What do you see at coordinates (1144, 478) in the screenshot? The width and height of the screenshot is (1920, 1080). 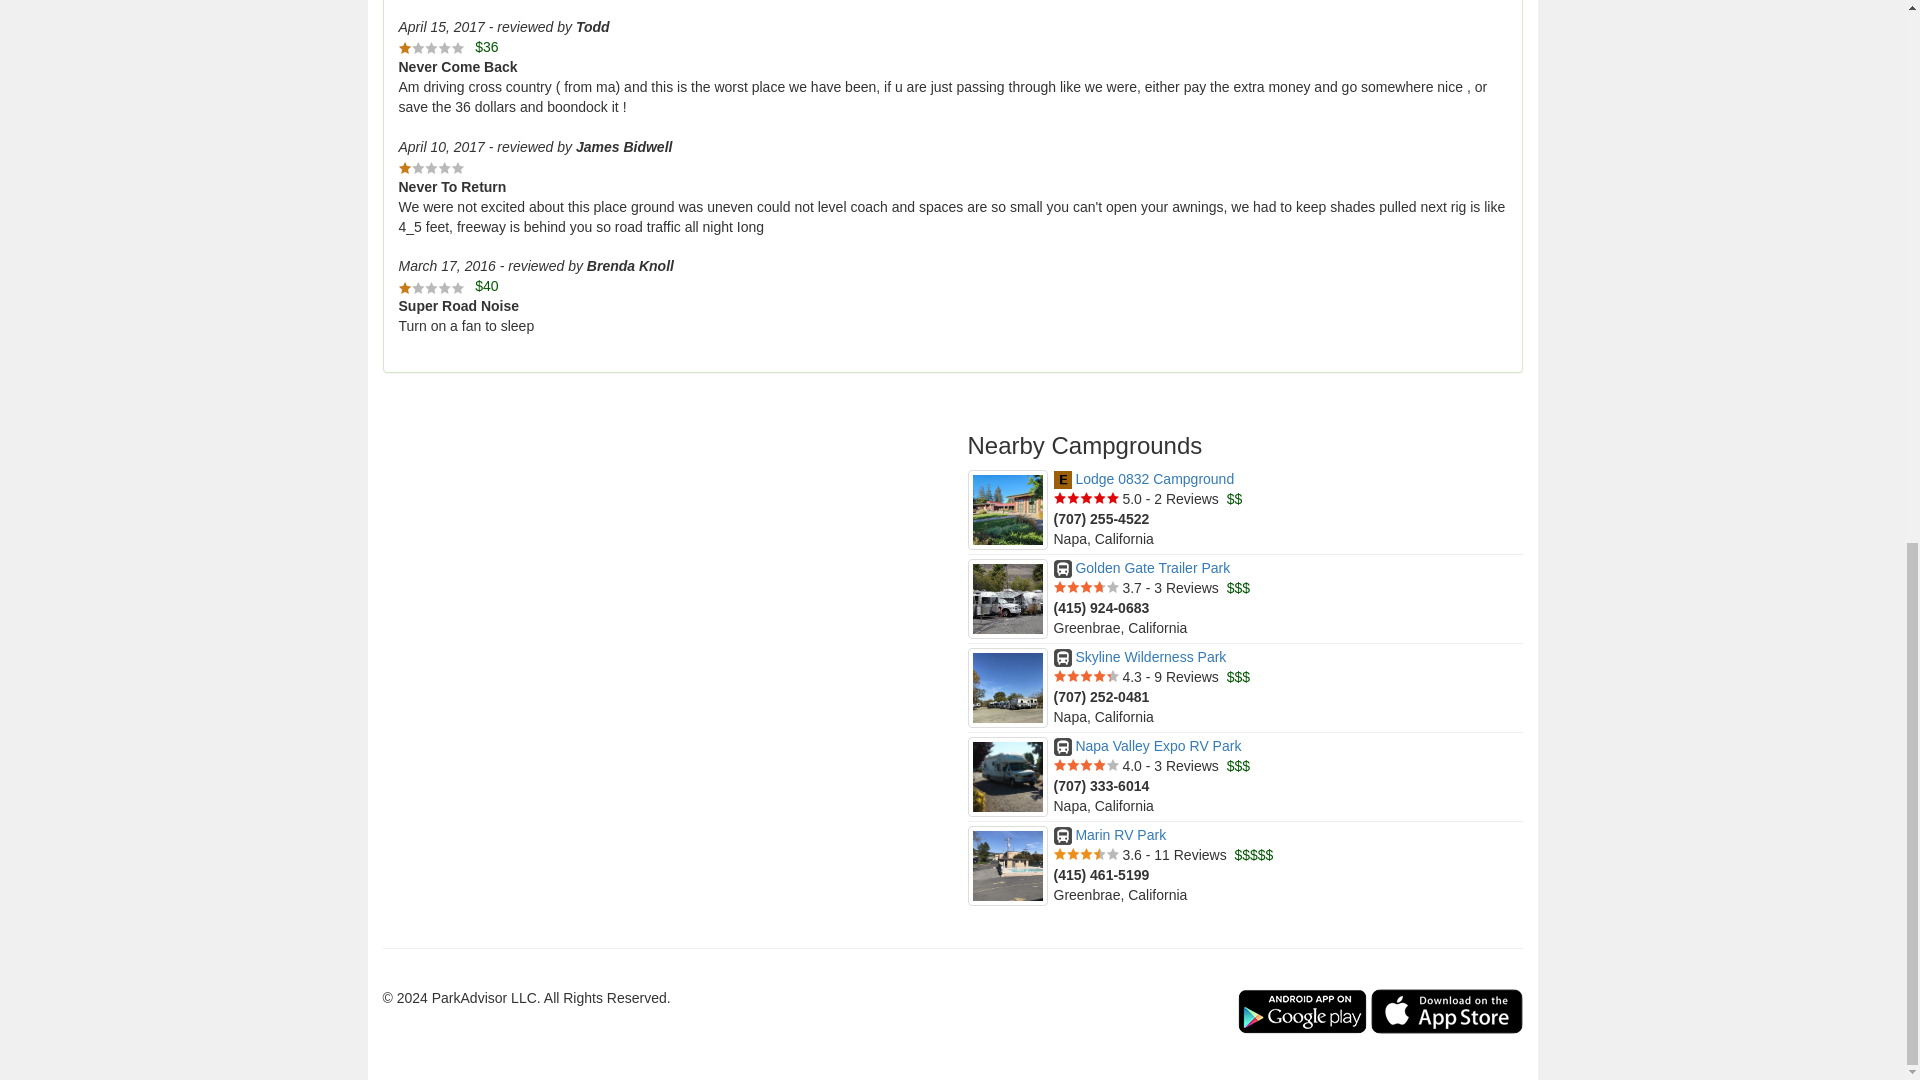 I see ` Lodge 0832 Campground` at bounding box center [1144, 478].